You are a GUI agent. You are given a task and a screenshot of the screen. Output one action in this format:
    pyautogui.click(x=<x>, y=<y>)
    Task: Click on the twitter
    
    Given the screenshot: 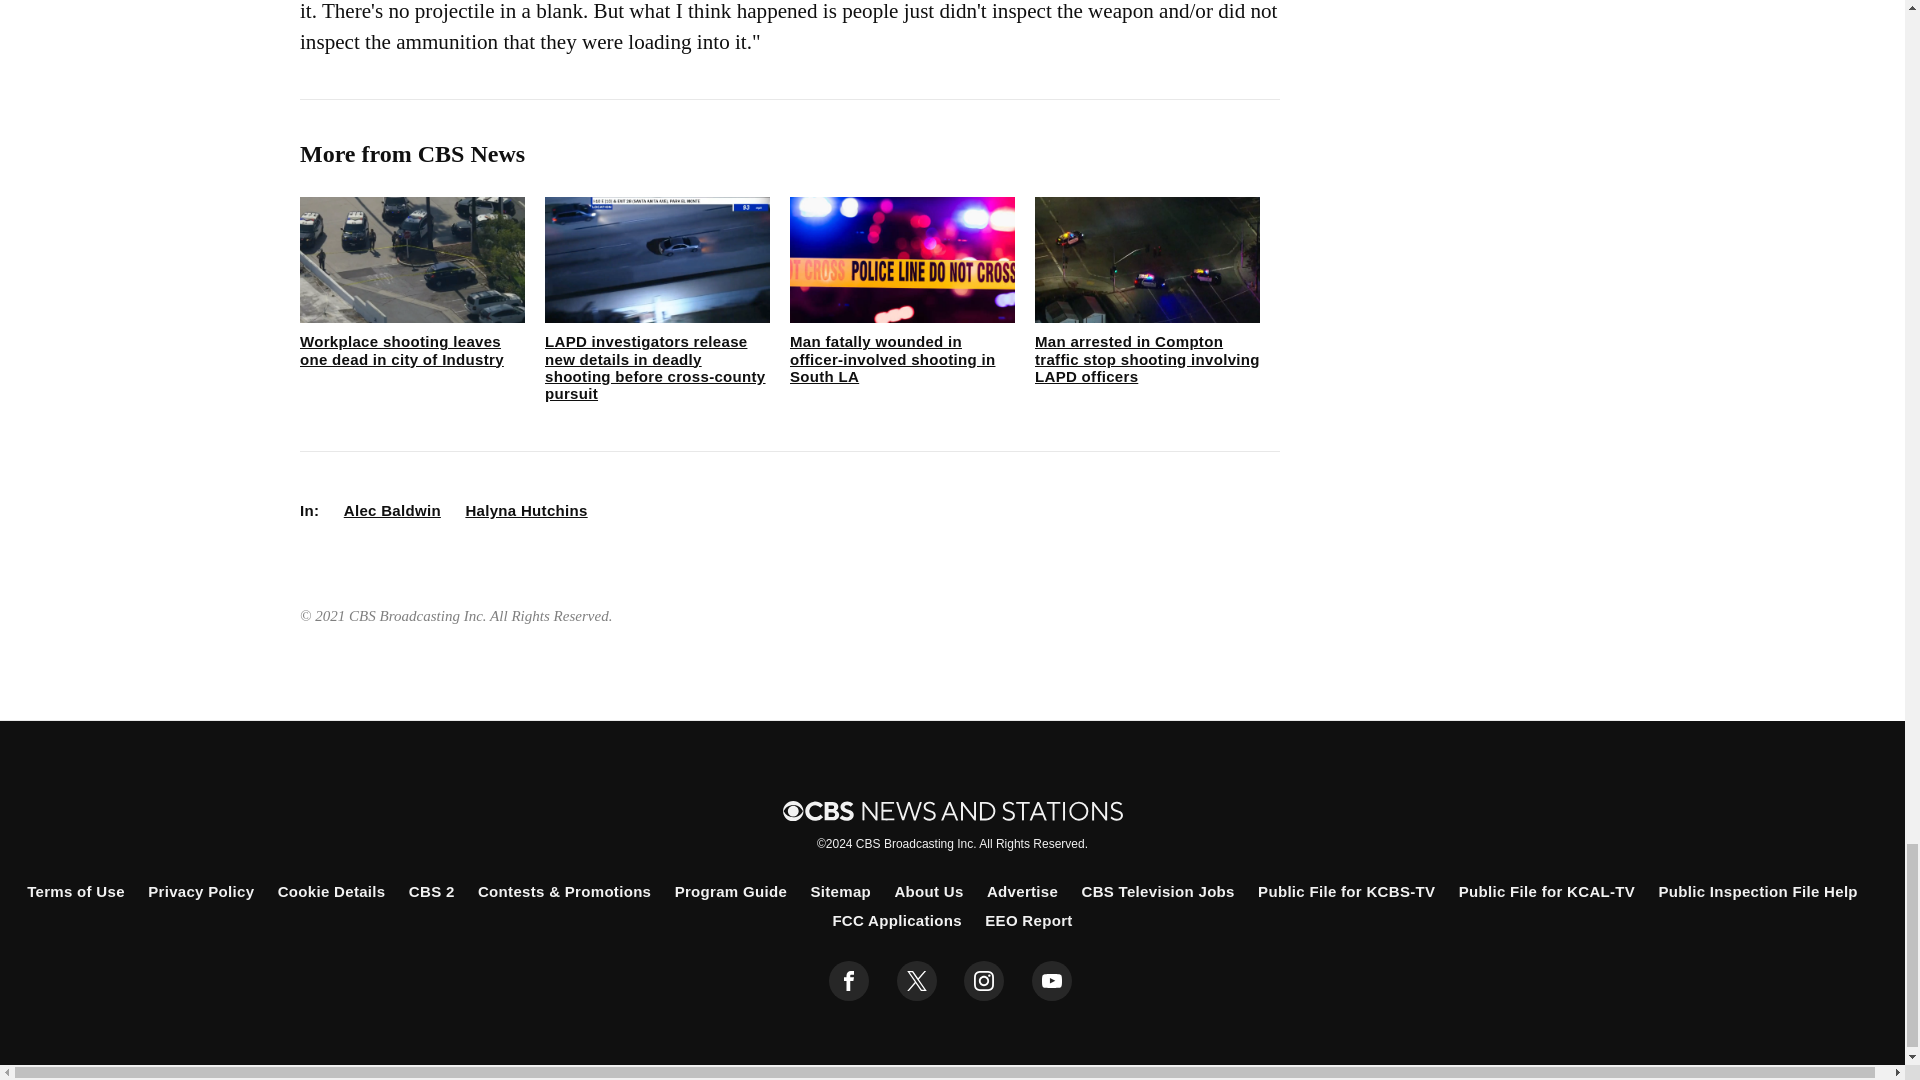 What is the action you would take?
    pyautogui.click(x=916, y=981)
    